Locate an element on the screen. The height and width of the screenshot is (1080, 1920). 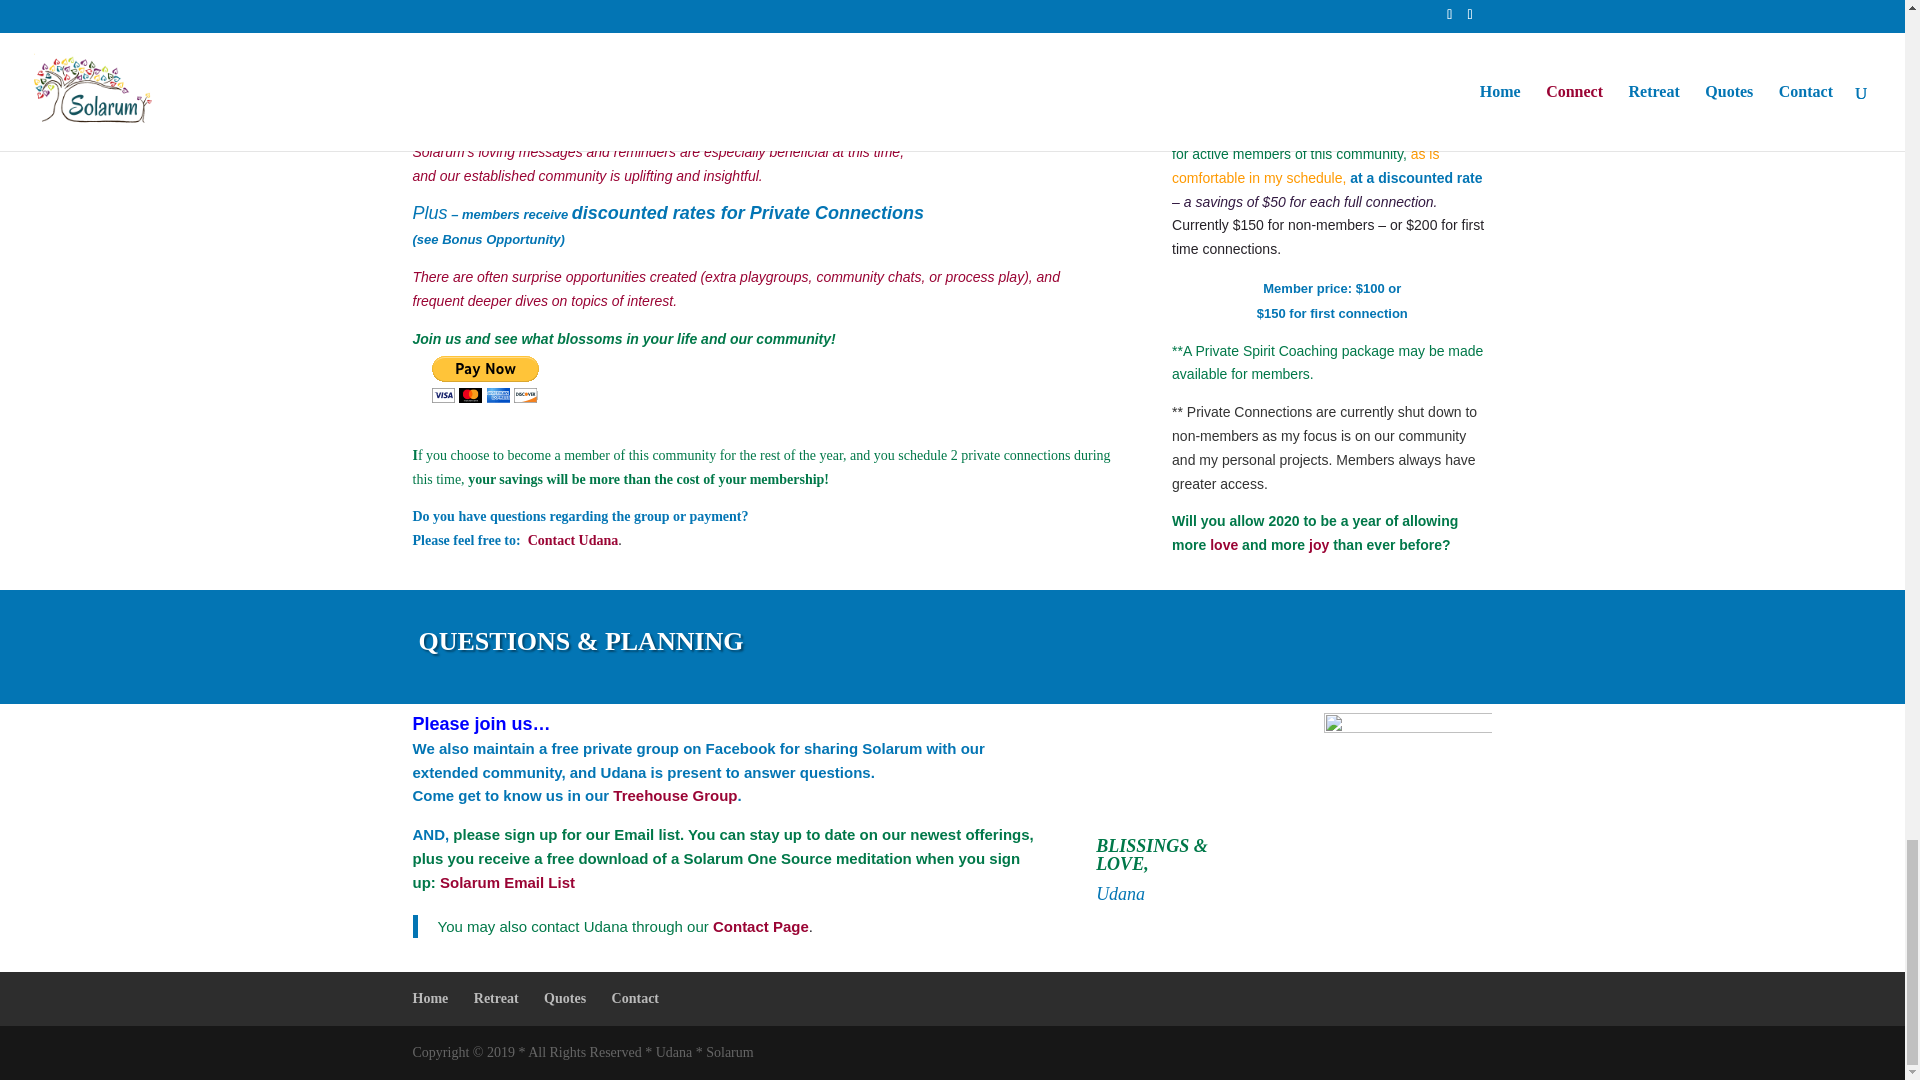
Contact is located at coordinates (573, 540).